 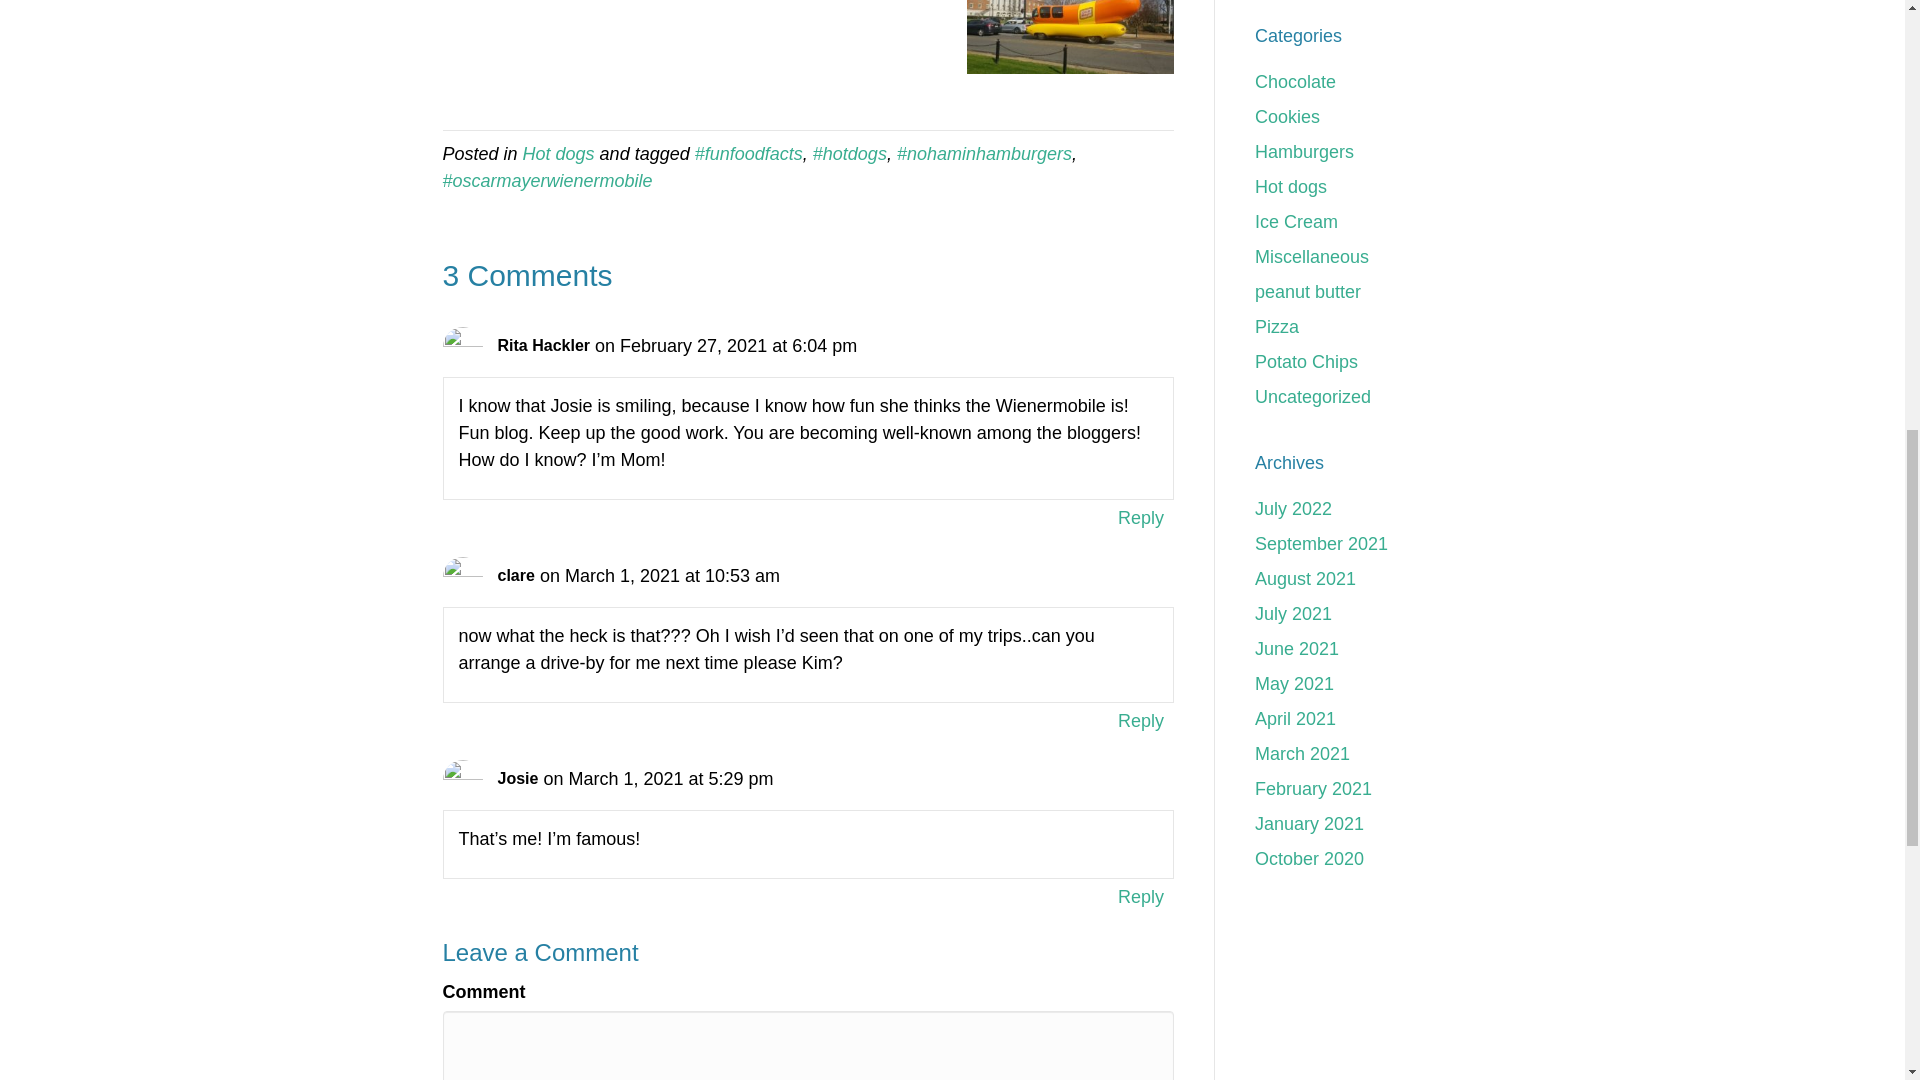 I want to click on Reply, so click(x=1141, y=518).